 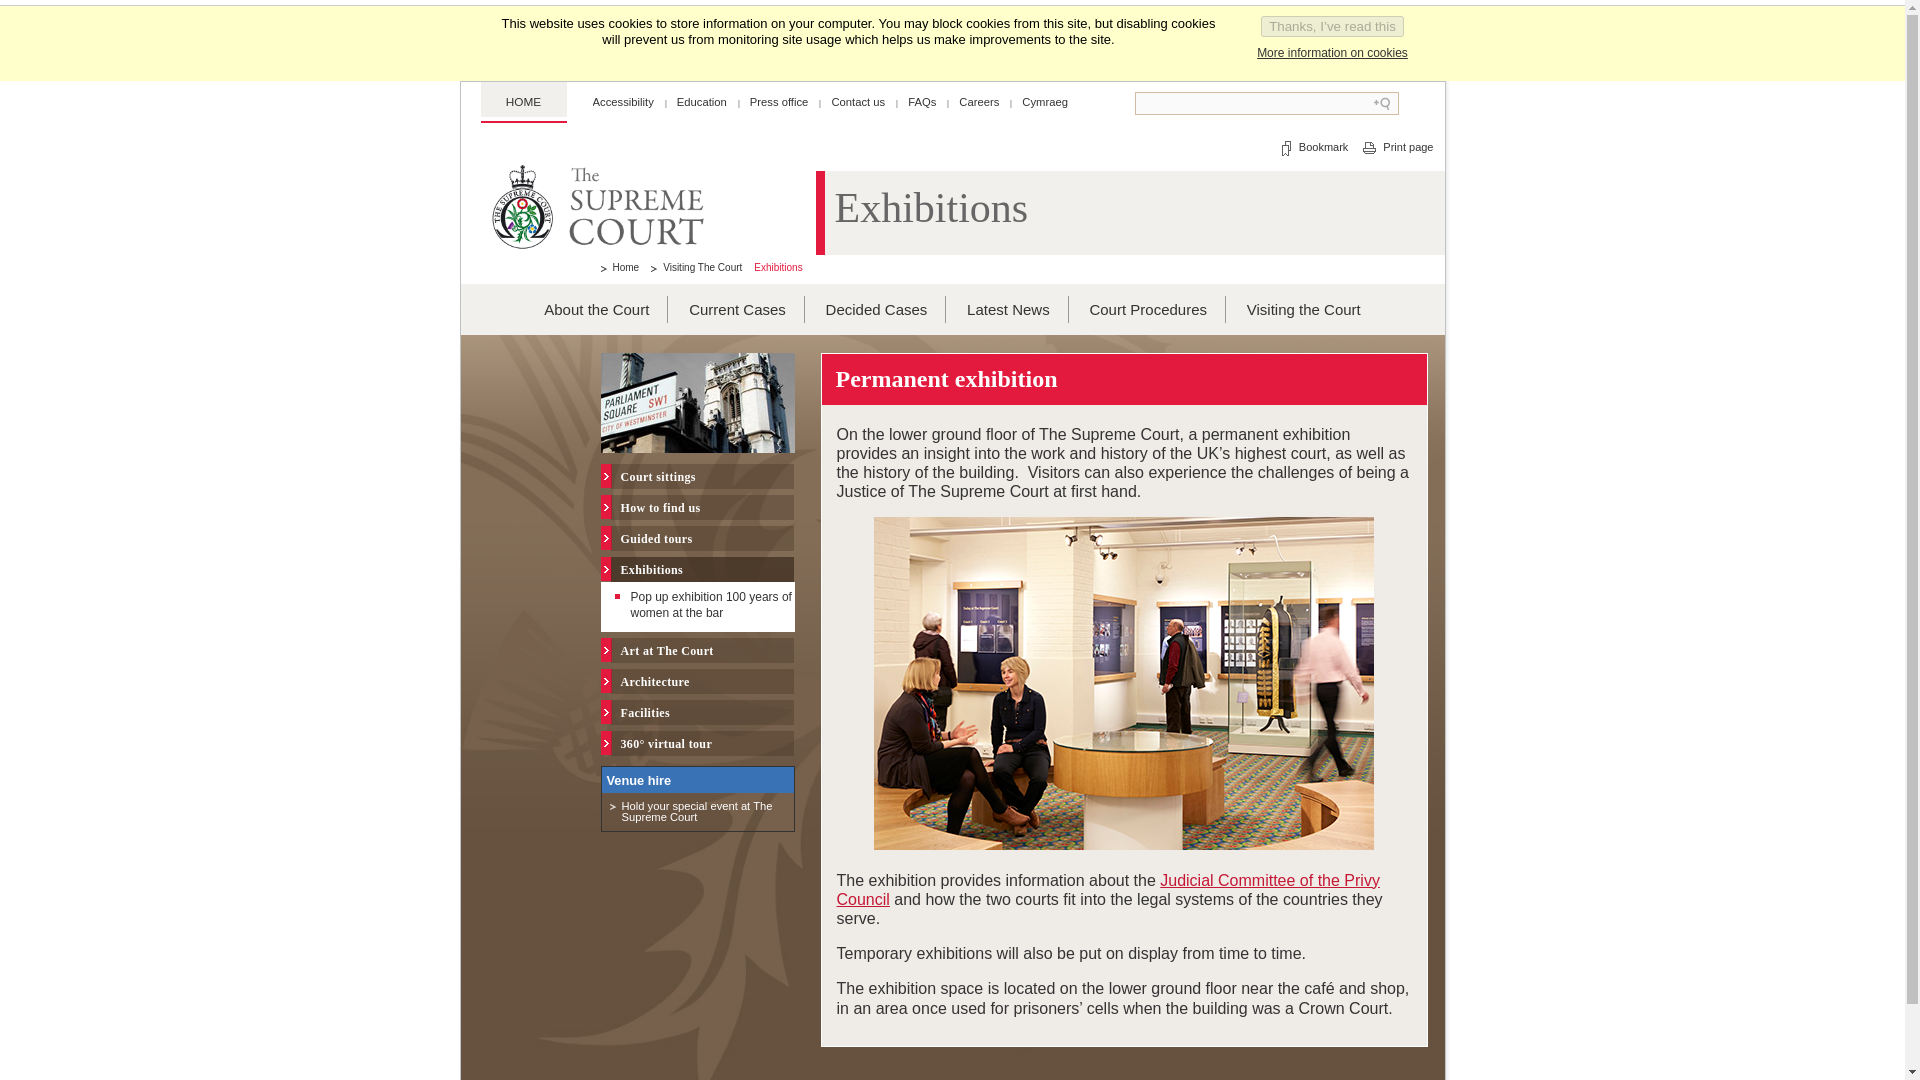 What do you see at coordinates (1148, 308) in the screenshot?
I see `Court Procedures` at bounding box center [1148, 308].